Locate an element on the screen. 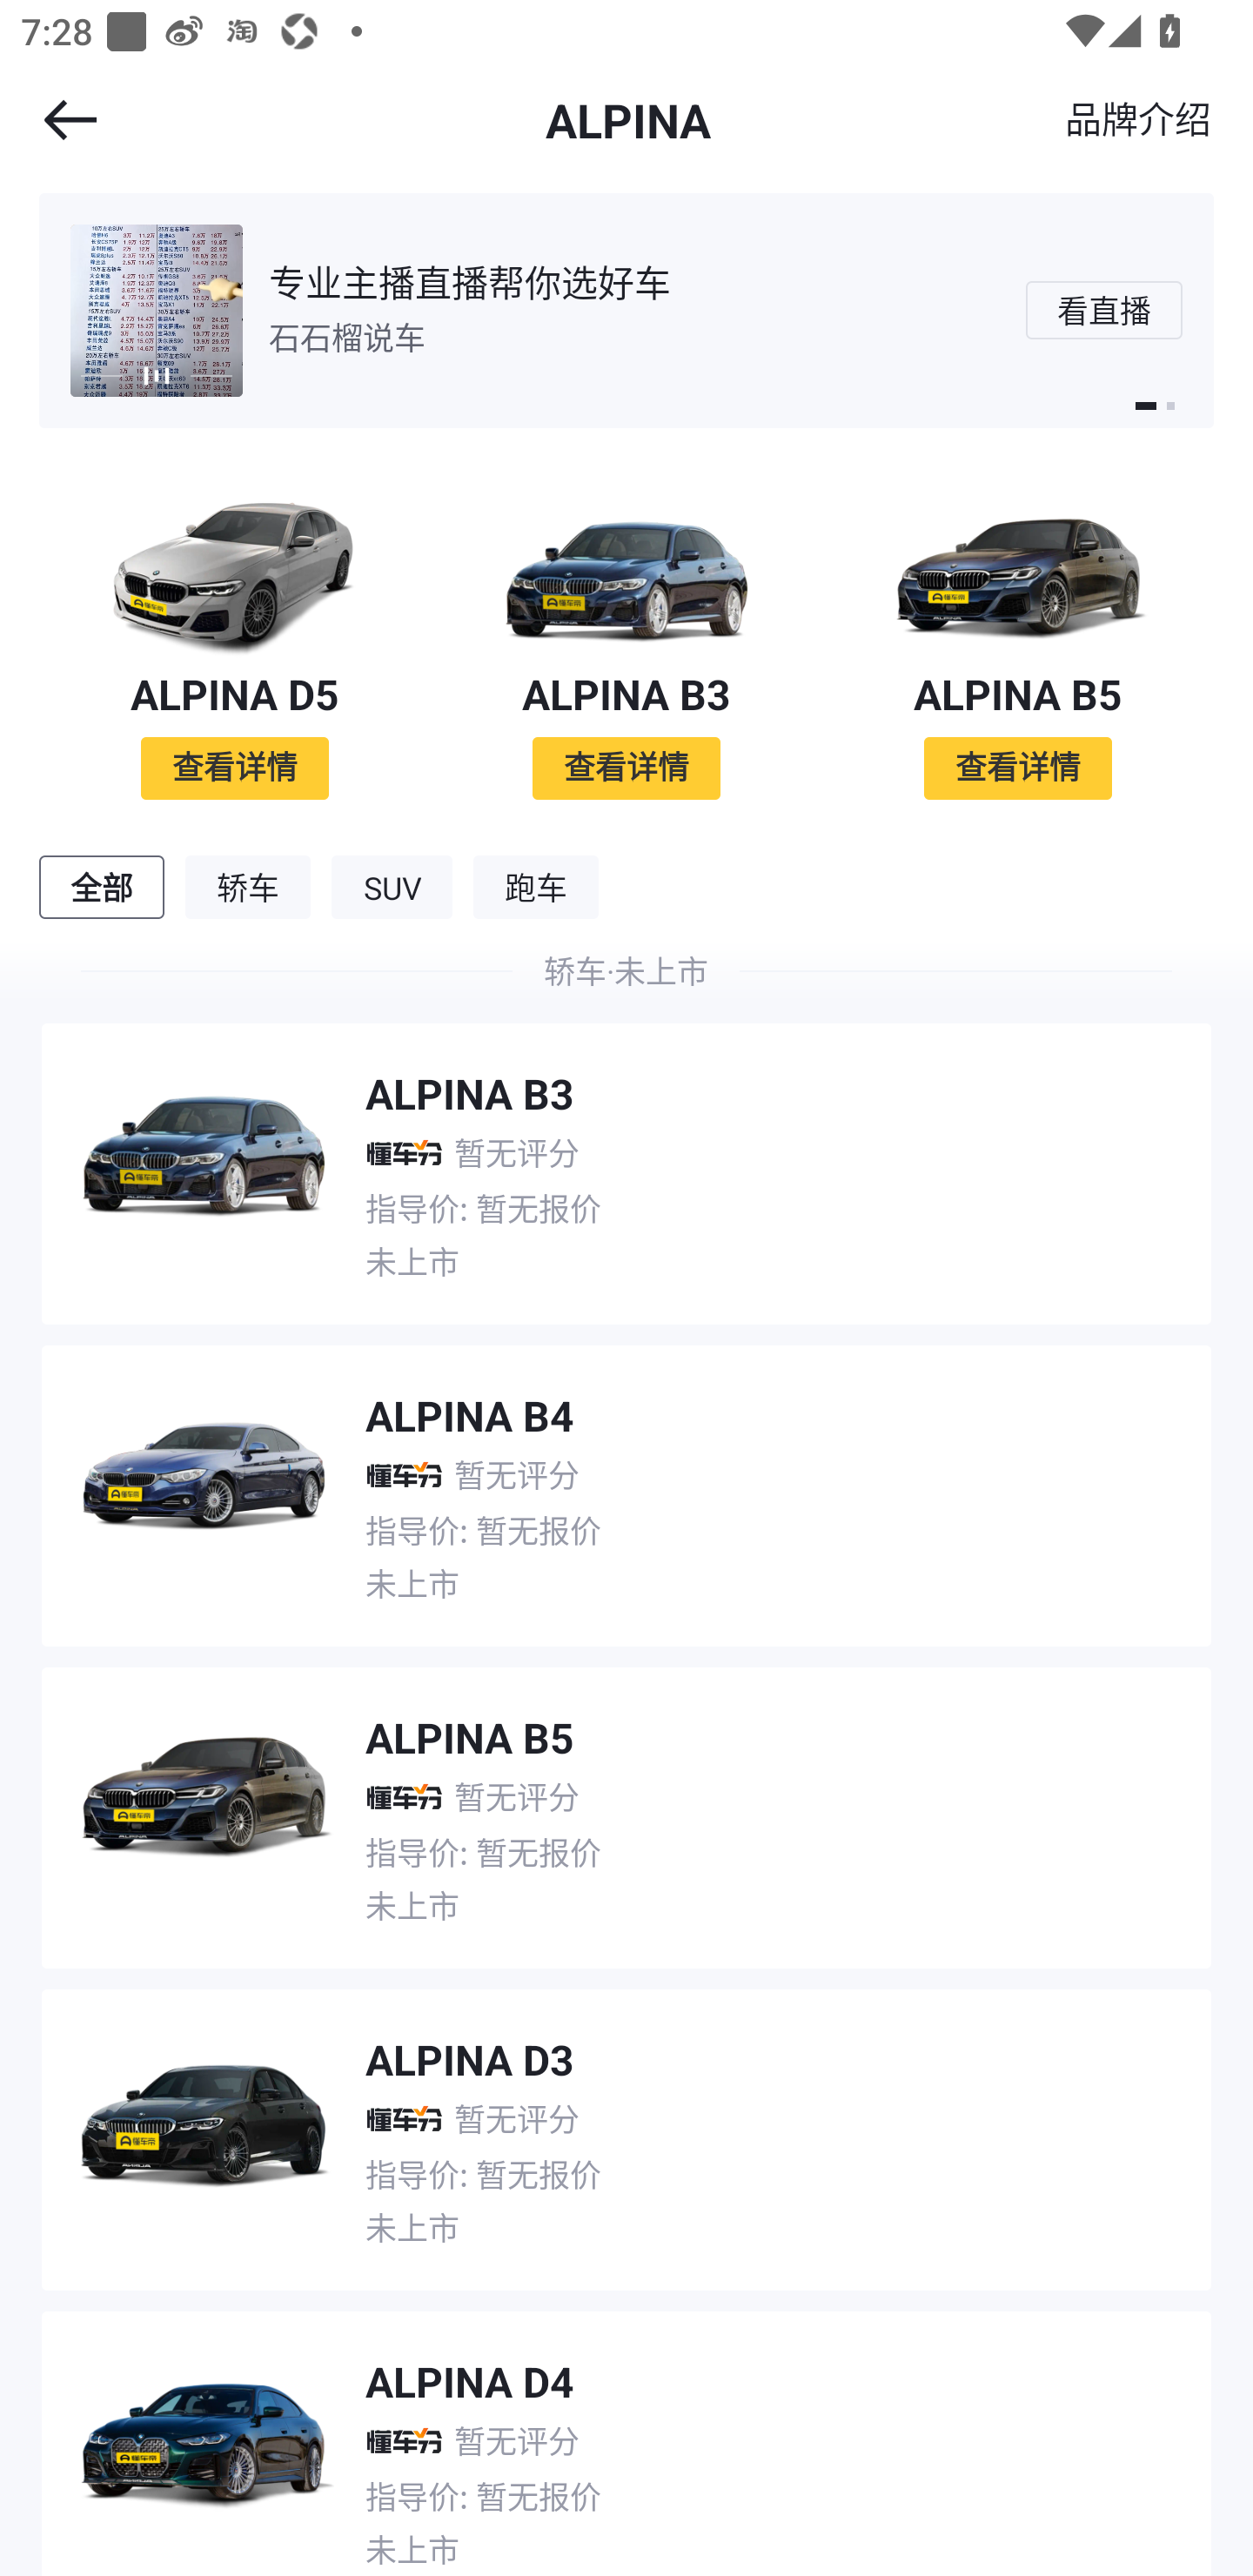  ALPINA D3 暂无评分 指导价: 暂无报价 未上市 is located at coordinates (626, 2129).